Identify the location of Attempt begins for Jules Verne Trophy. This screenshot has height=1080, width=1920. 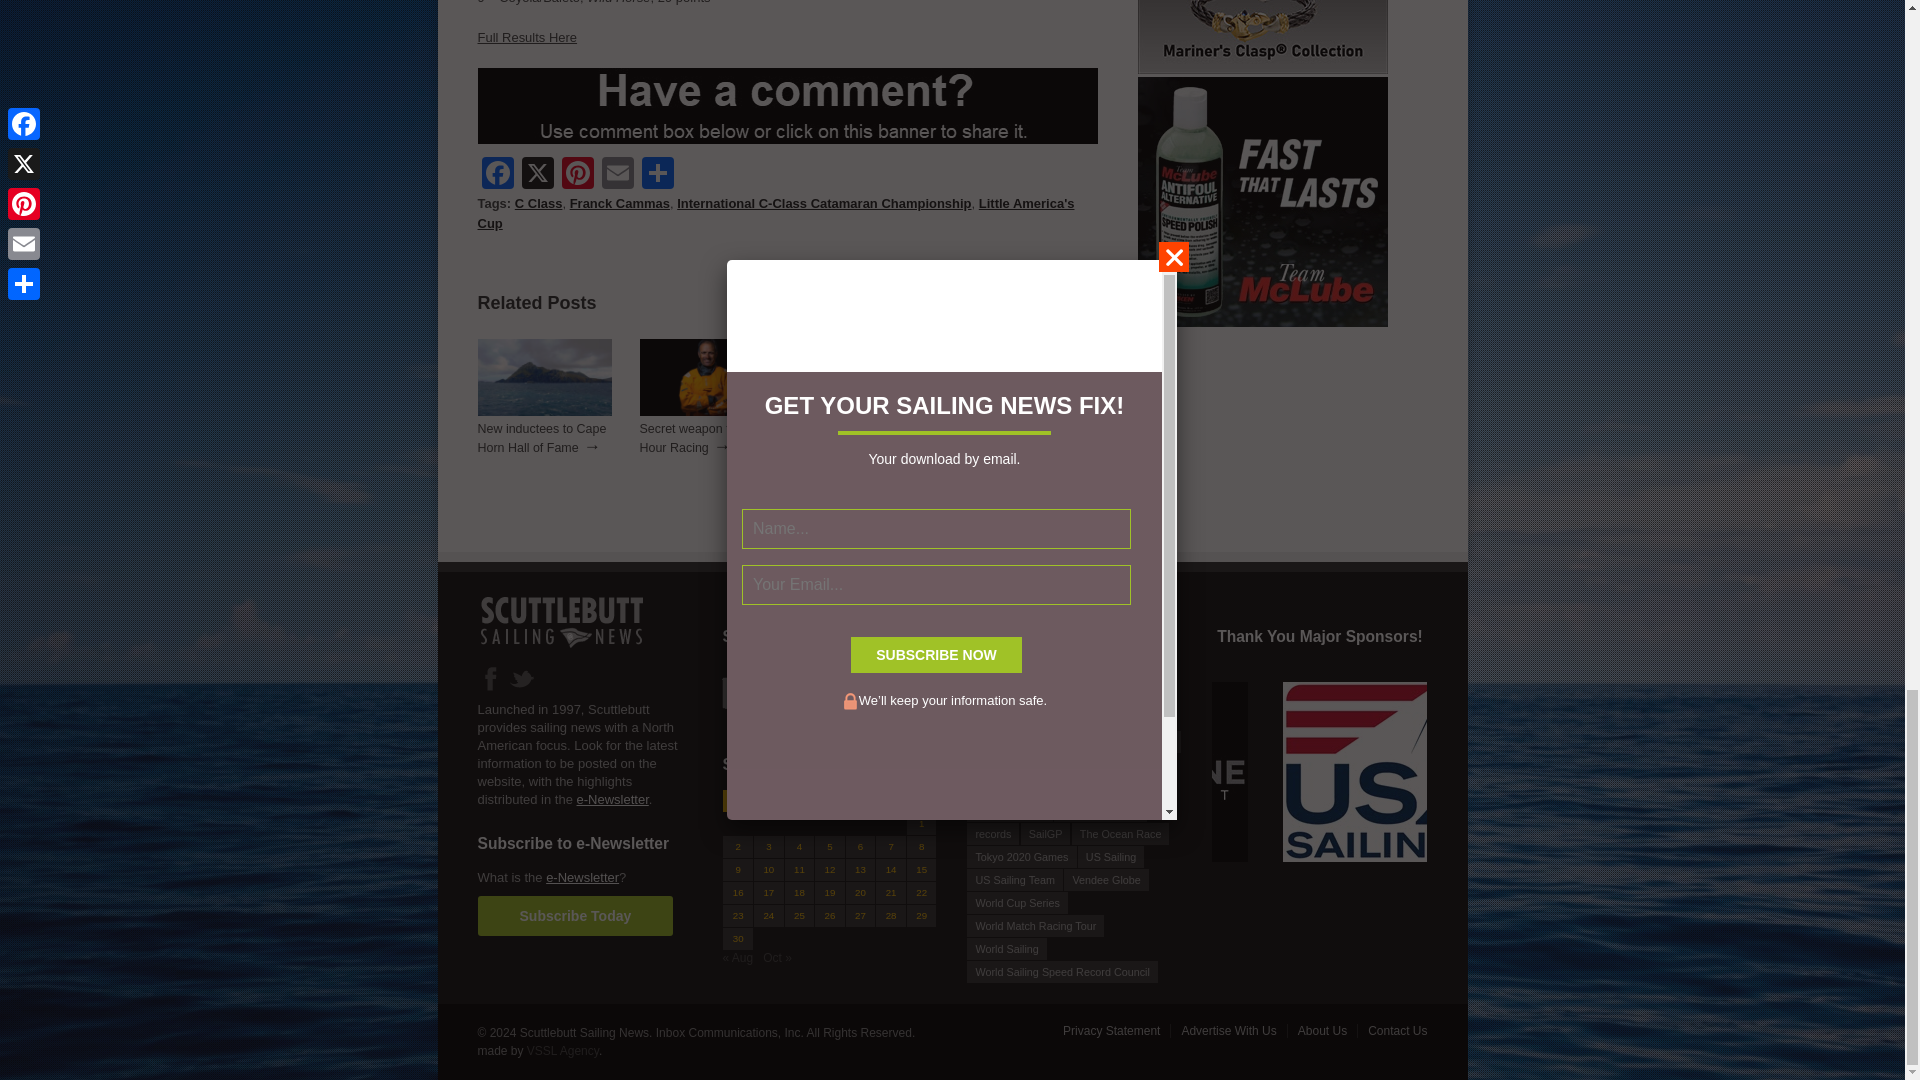
(1030, 412).